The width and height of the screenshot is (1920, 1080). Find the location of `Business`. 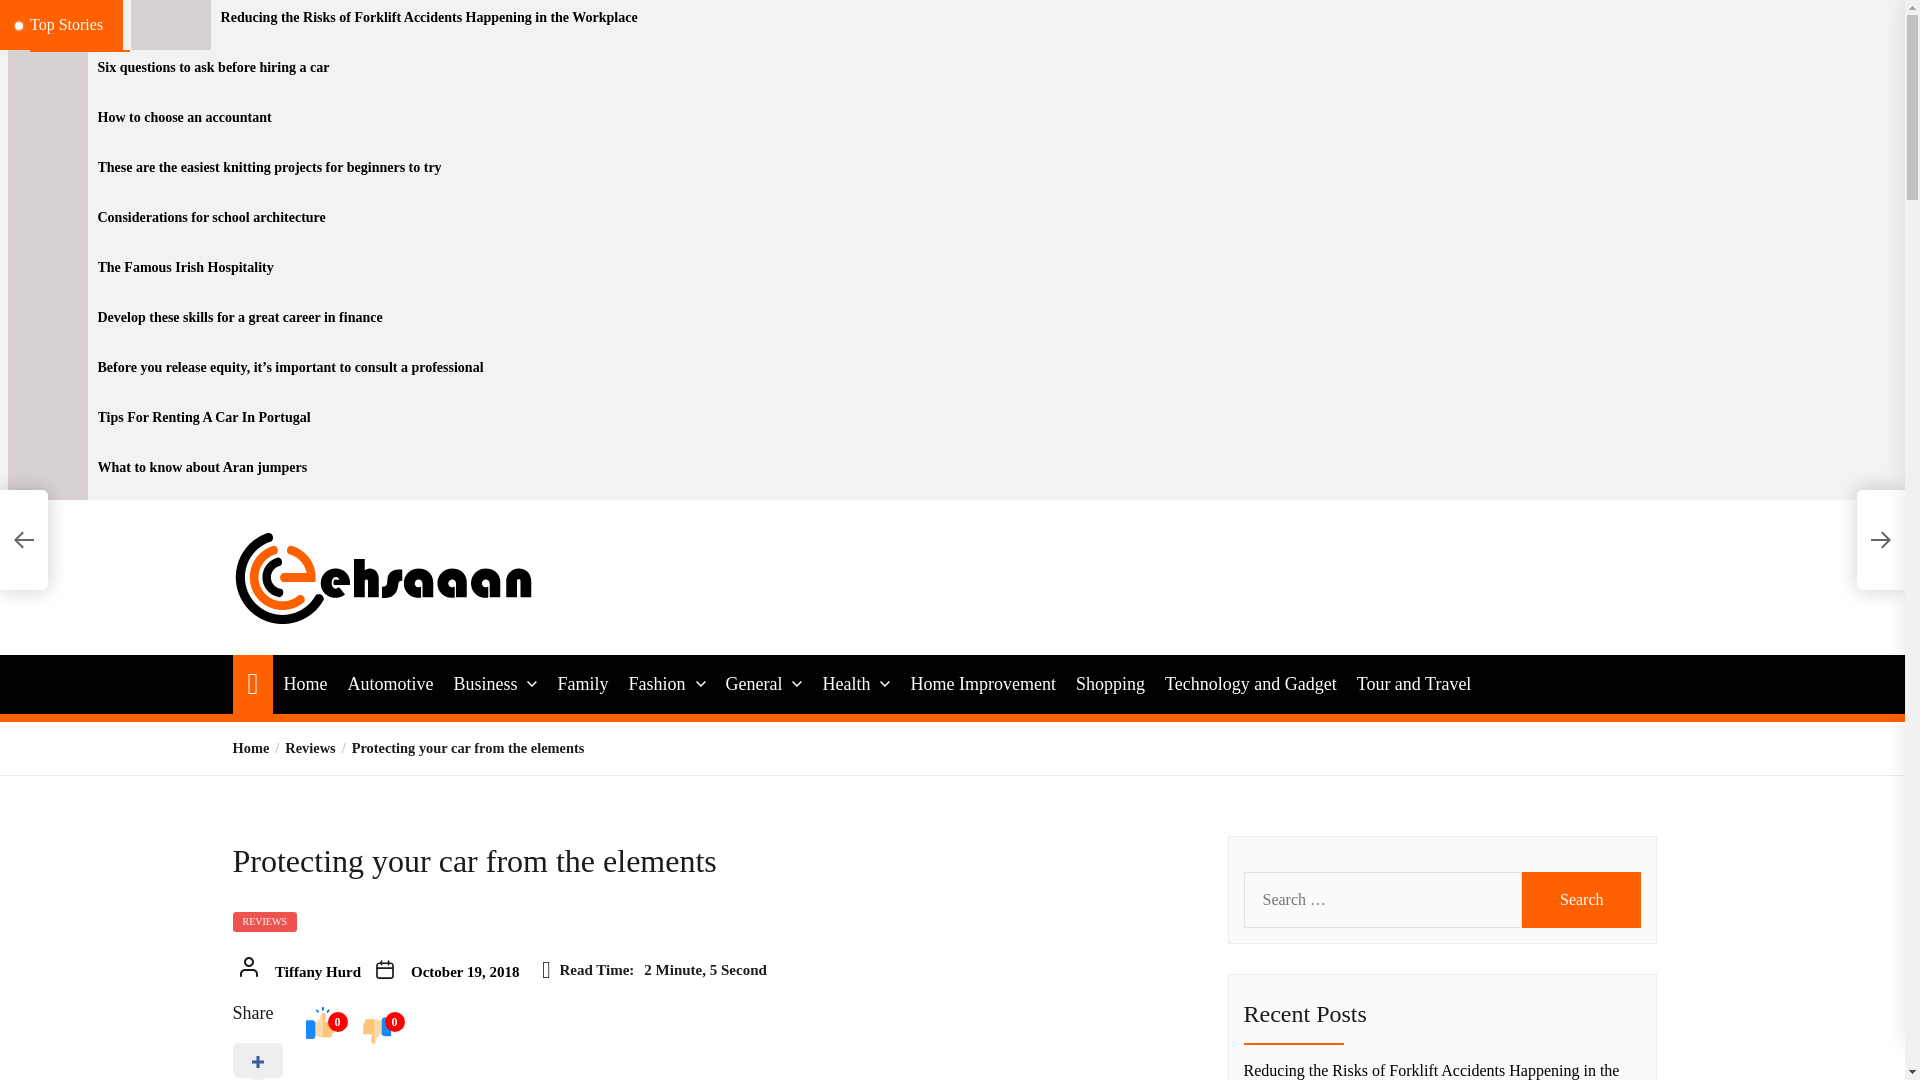

Business is located at coordinates (484, 684).